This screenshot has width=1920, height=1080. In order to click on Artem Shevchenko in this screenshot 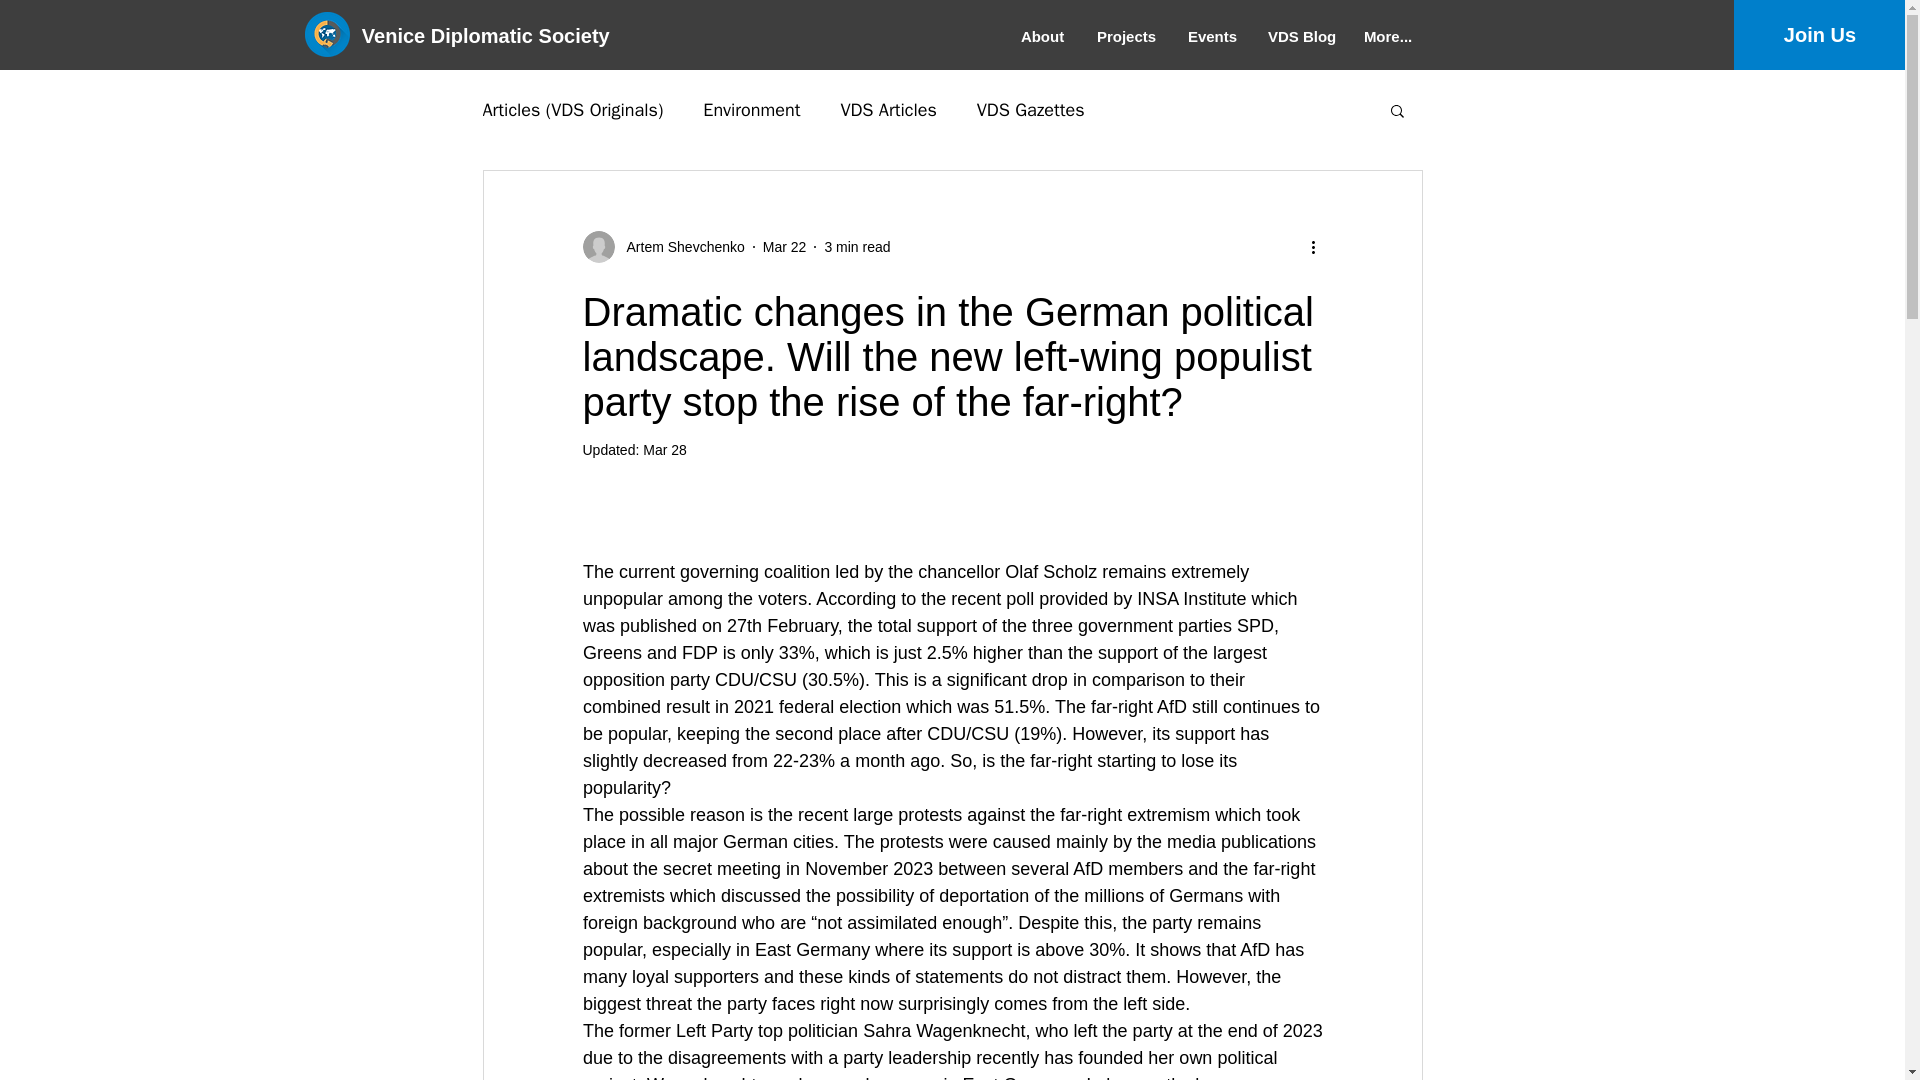, I will do `click(679, 246)`.